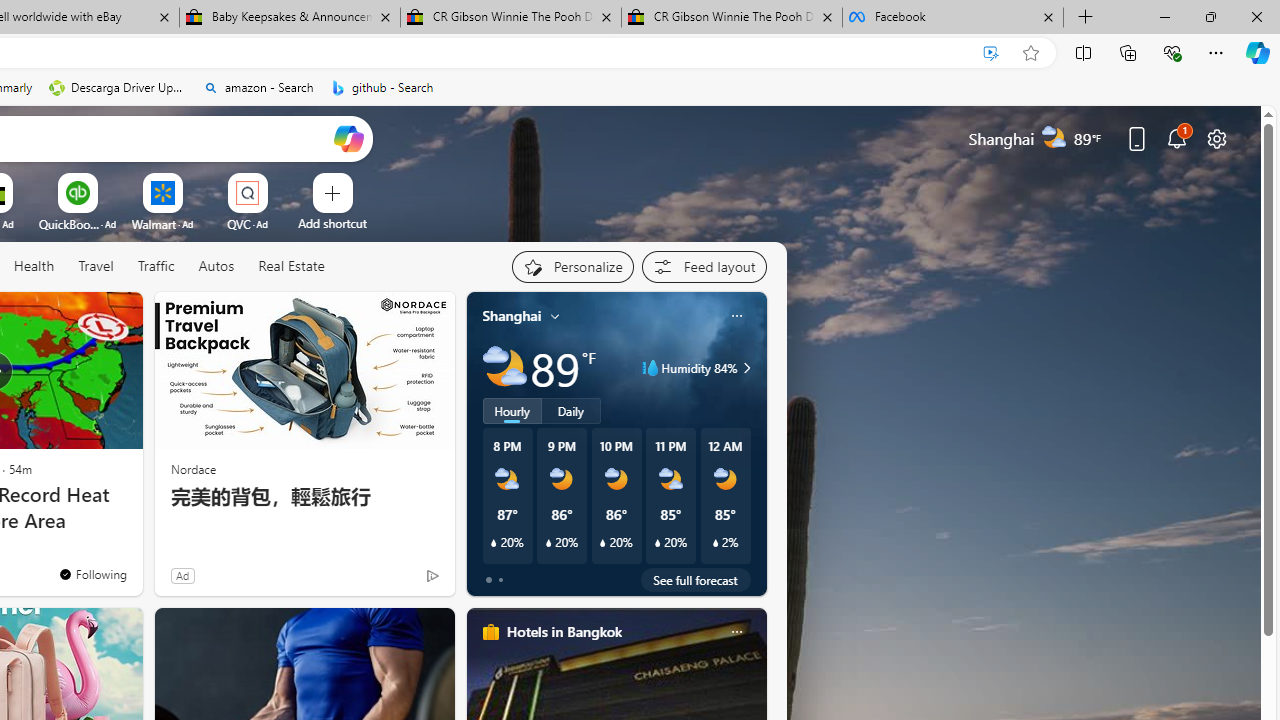 The image size is (1280, 720). I want to click on Hourly, so click(512, 411).